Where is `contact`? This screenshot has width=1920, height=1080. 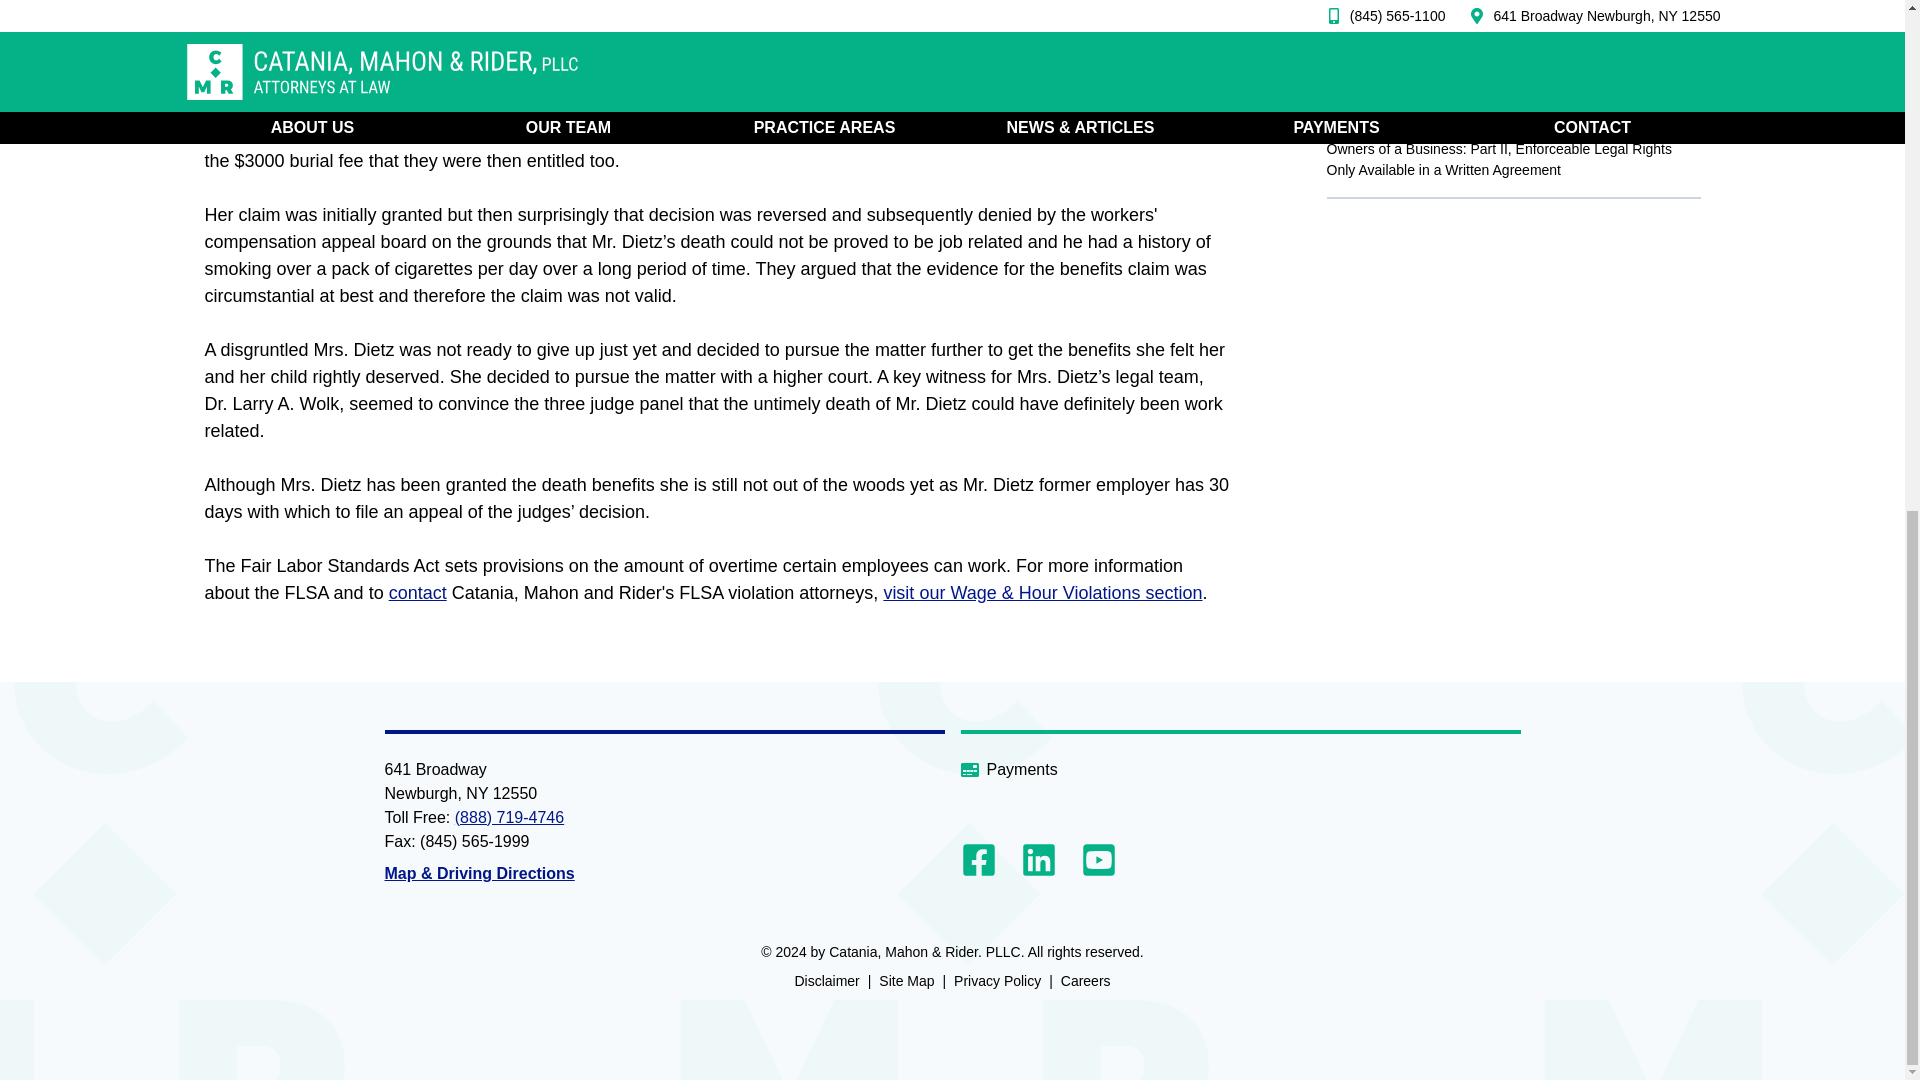
contact is located at coordinates (418, 592).